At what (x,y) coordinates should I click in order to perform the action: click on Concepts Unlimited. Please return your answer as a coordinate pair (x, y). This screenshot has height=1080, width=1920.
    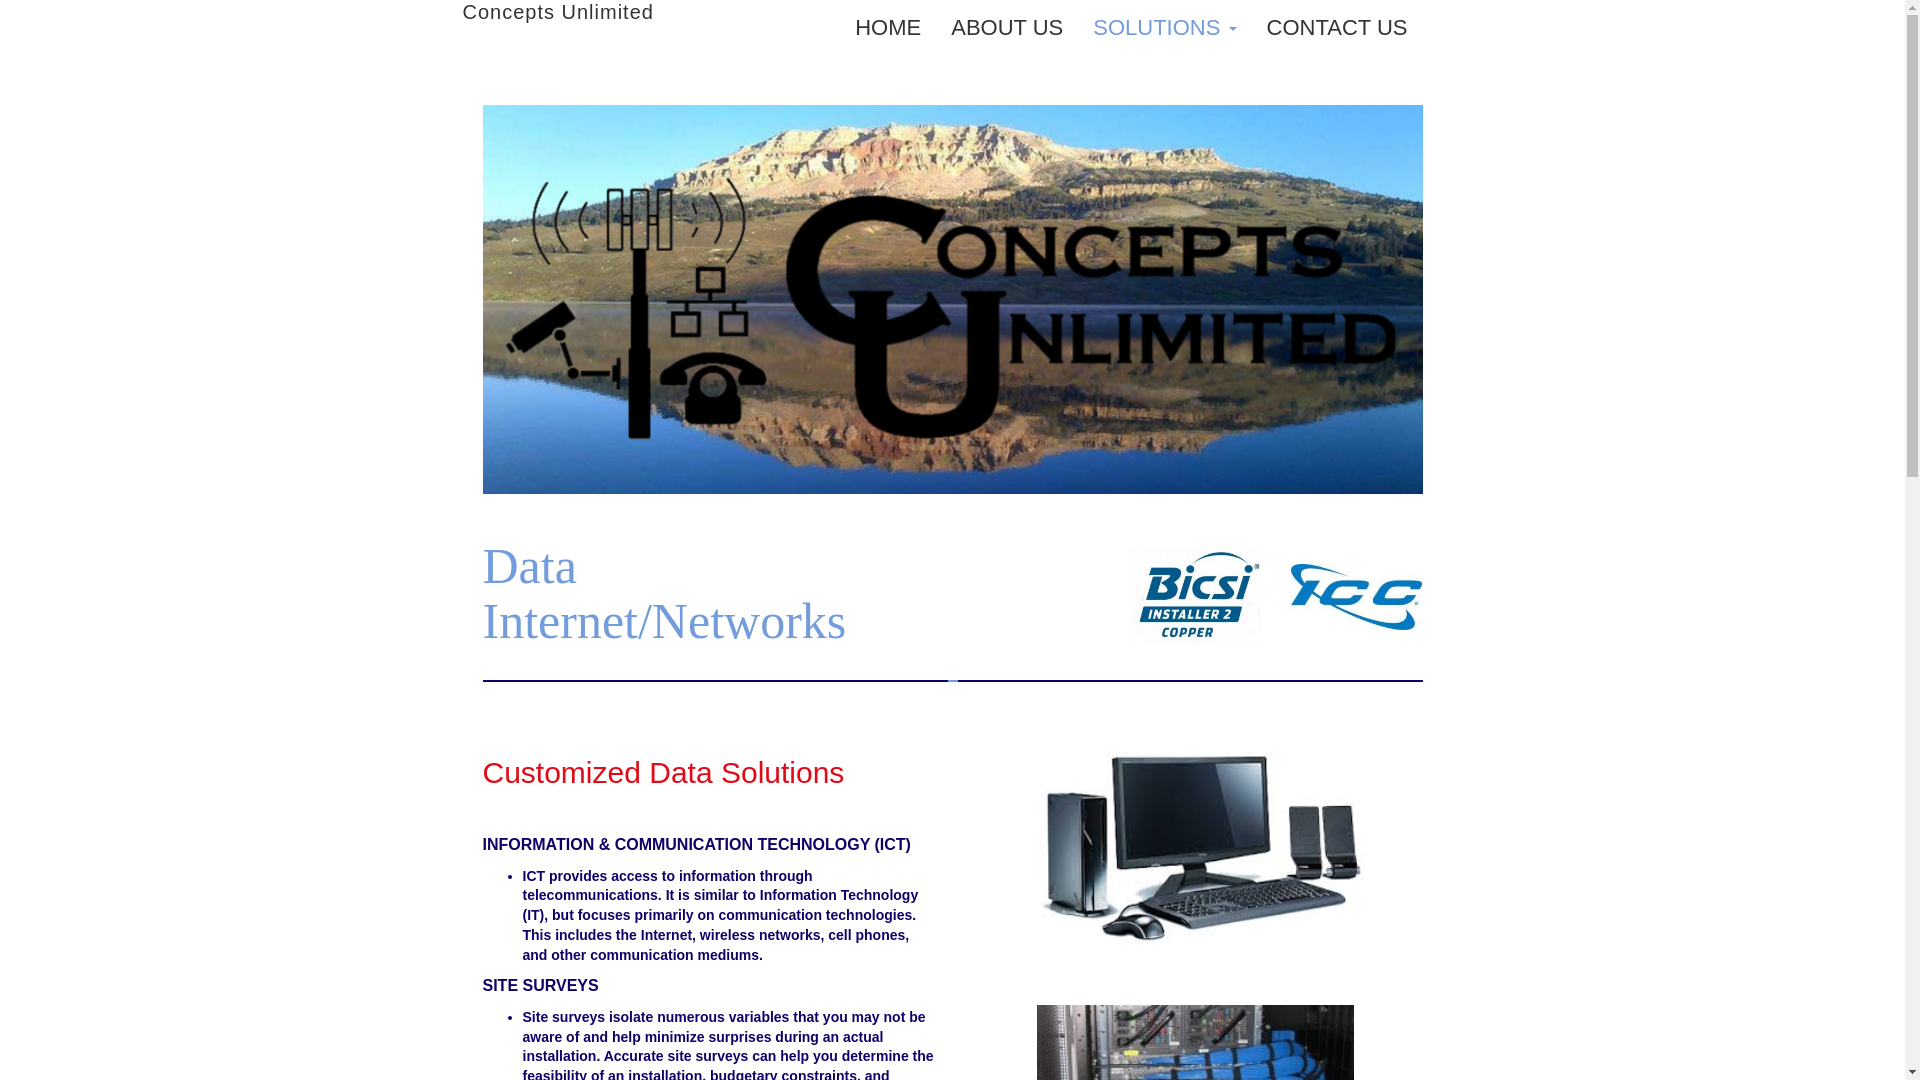
    Looking at the image, I should click on (557, 12).